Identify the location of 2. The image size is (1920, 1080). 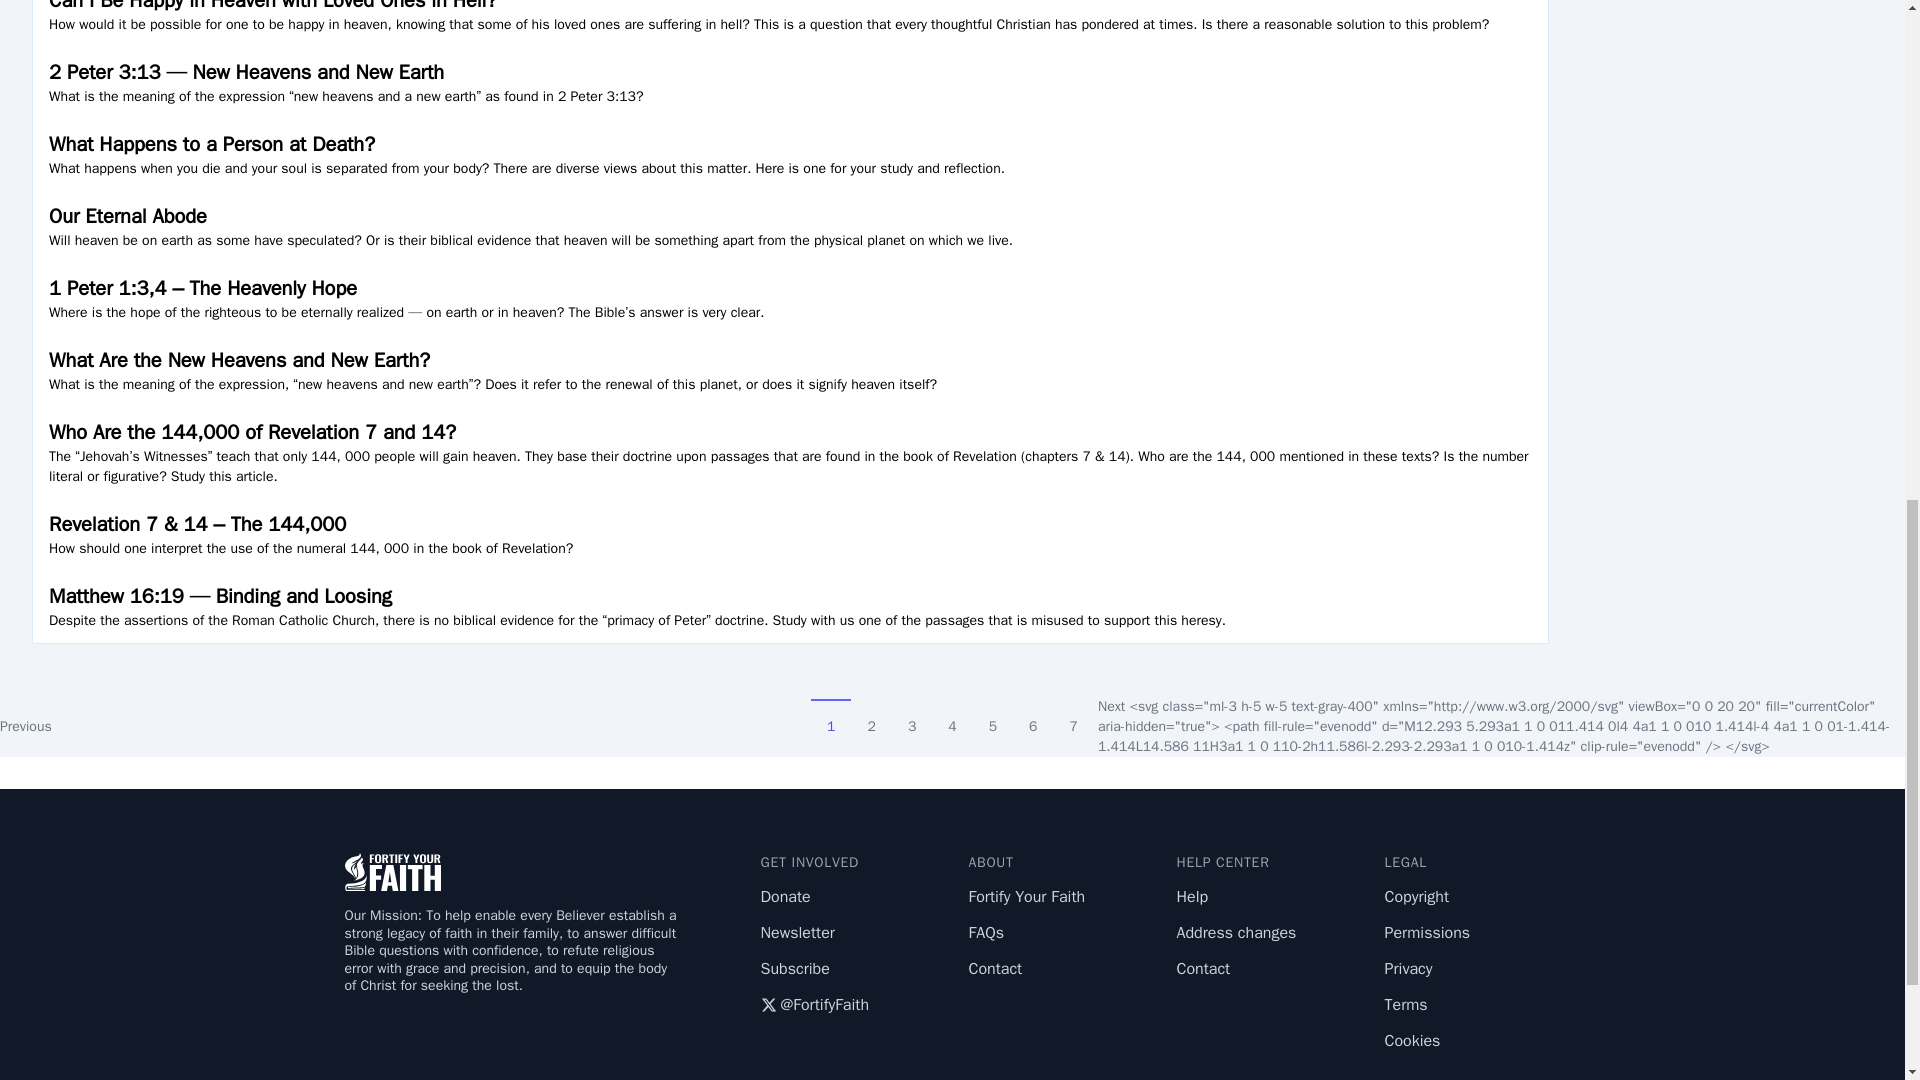
(870, 716).